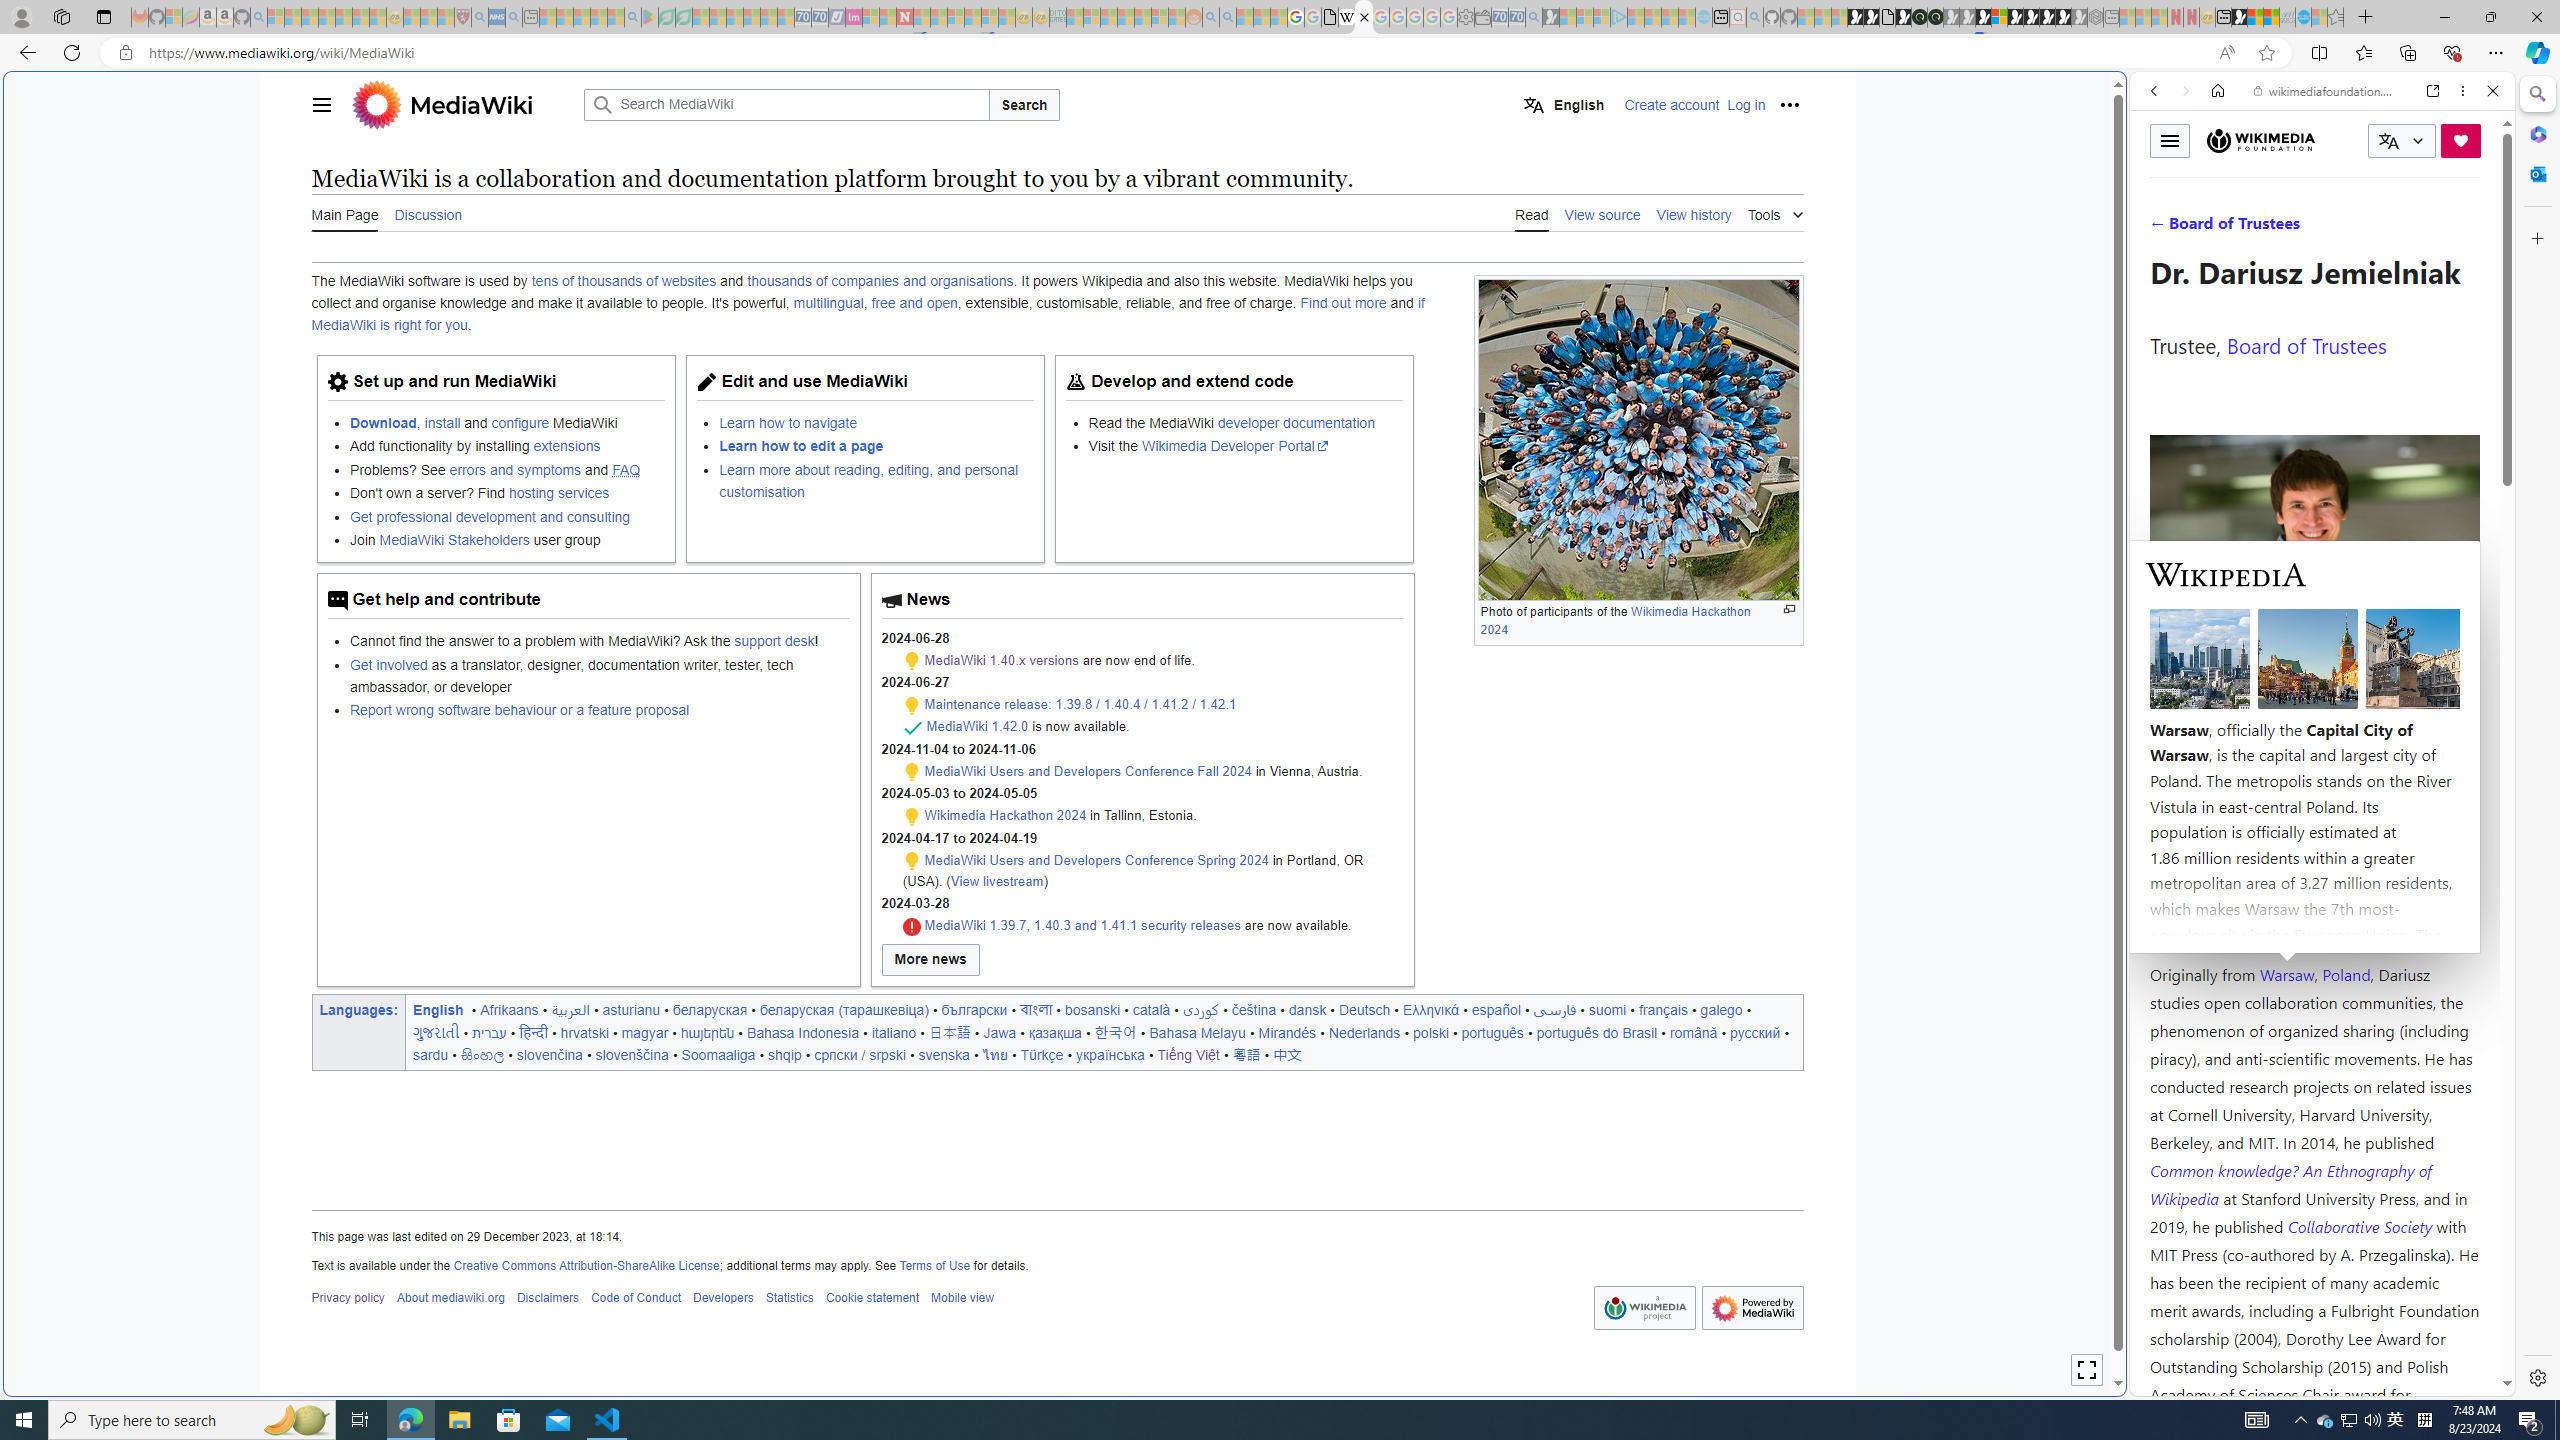  Describe the element at coordinates (2184, 90) in the screenshot. I see `Forward` at that location.